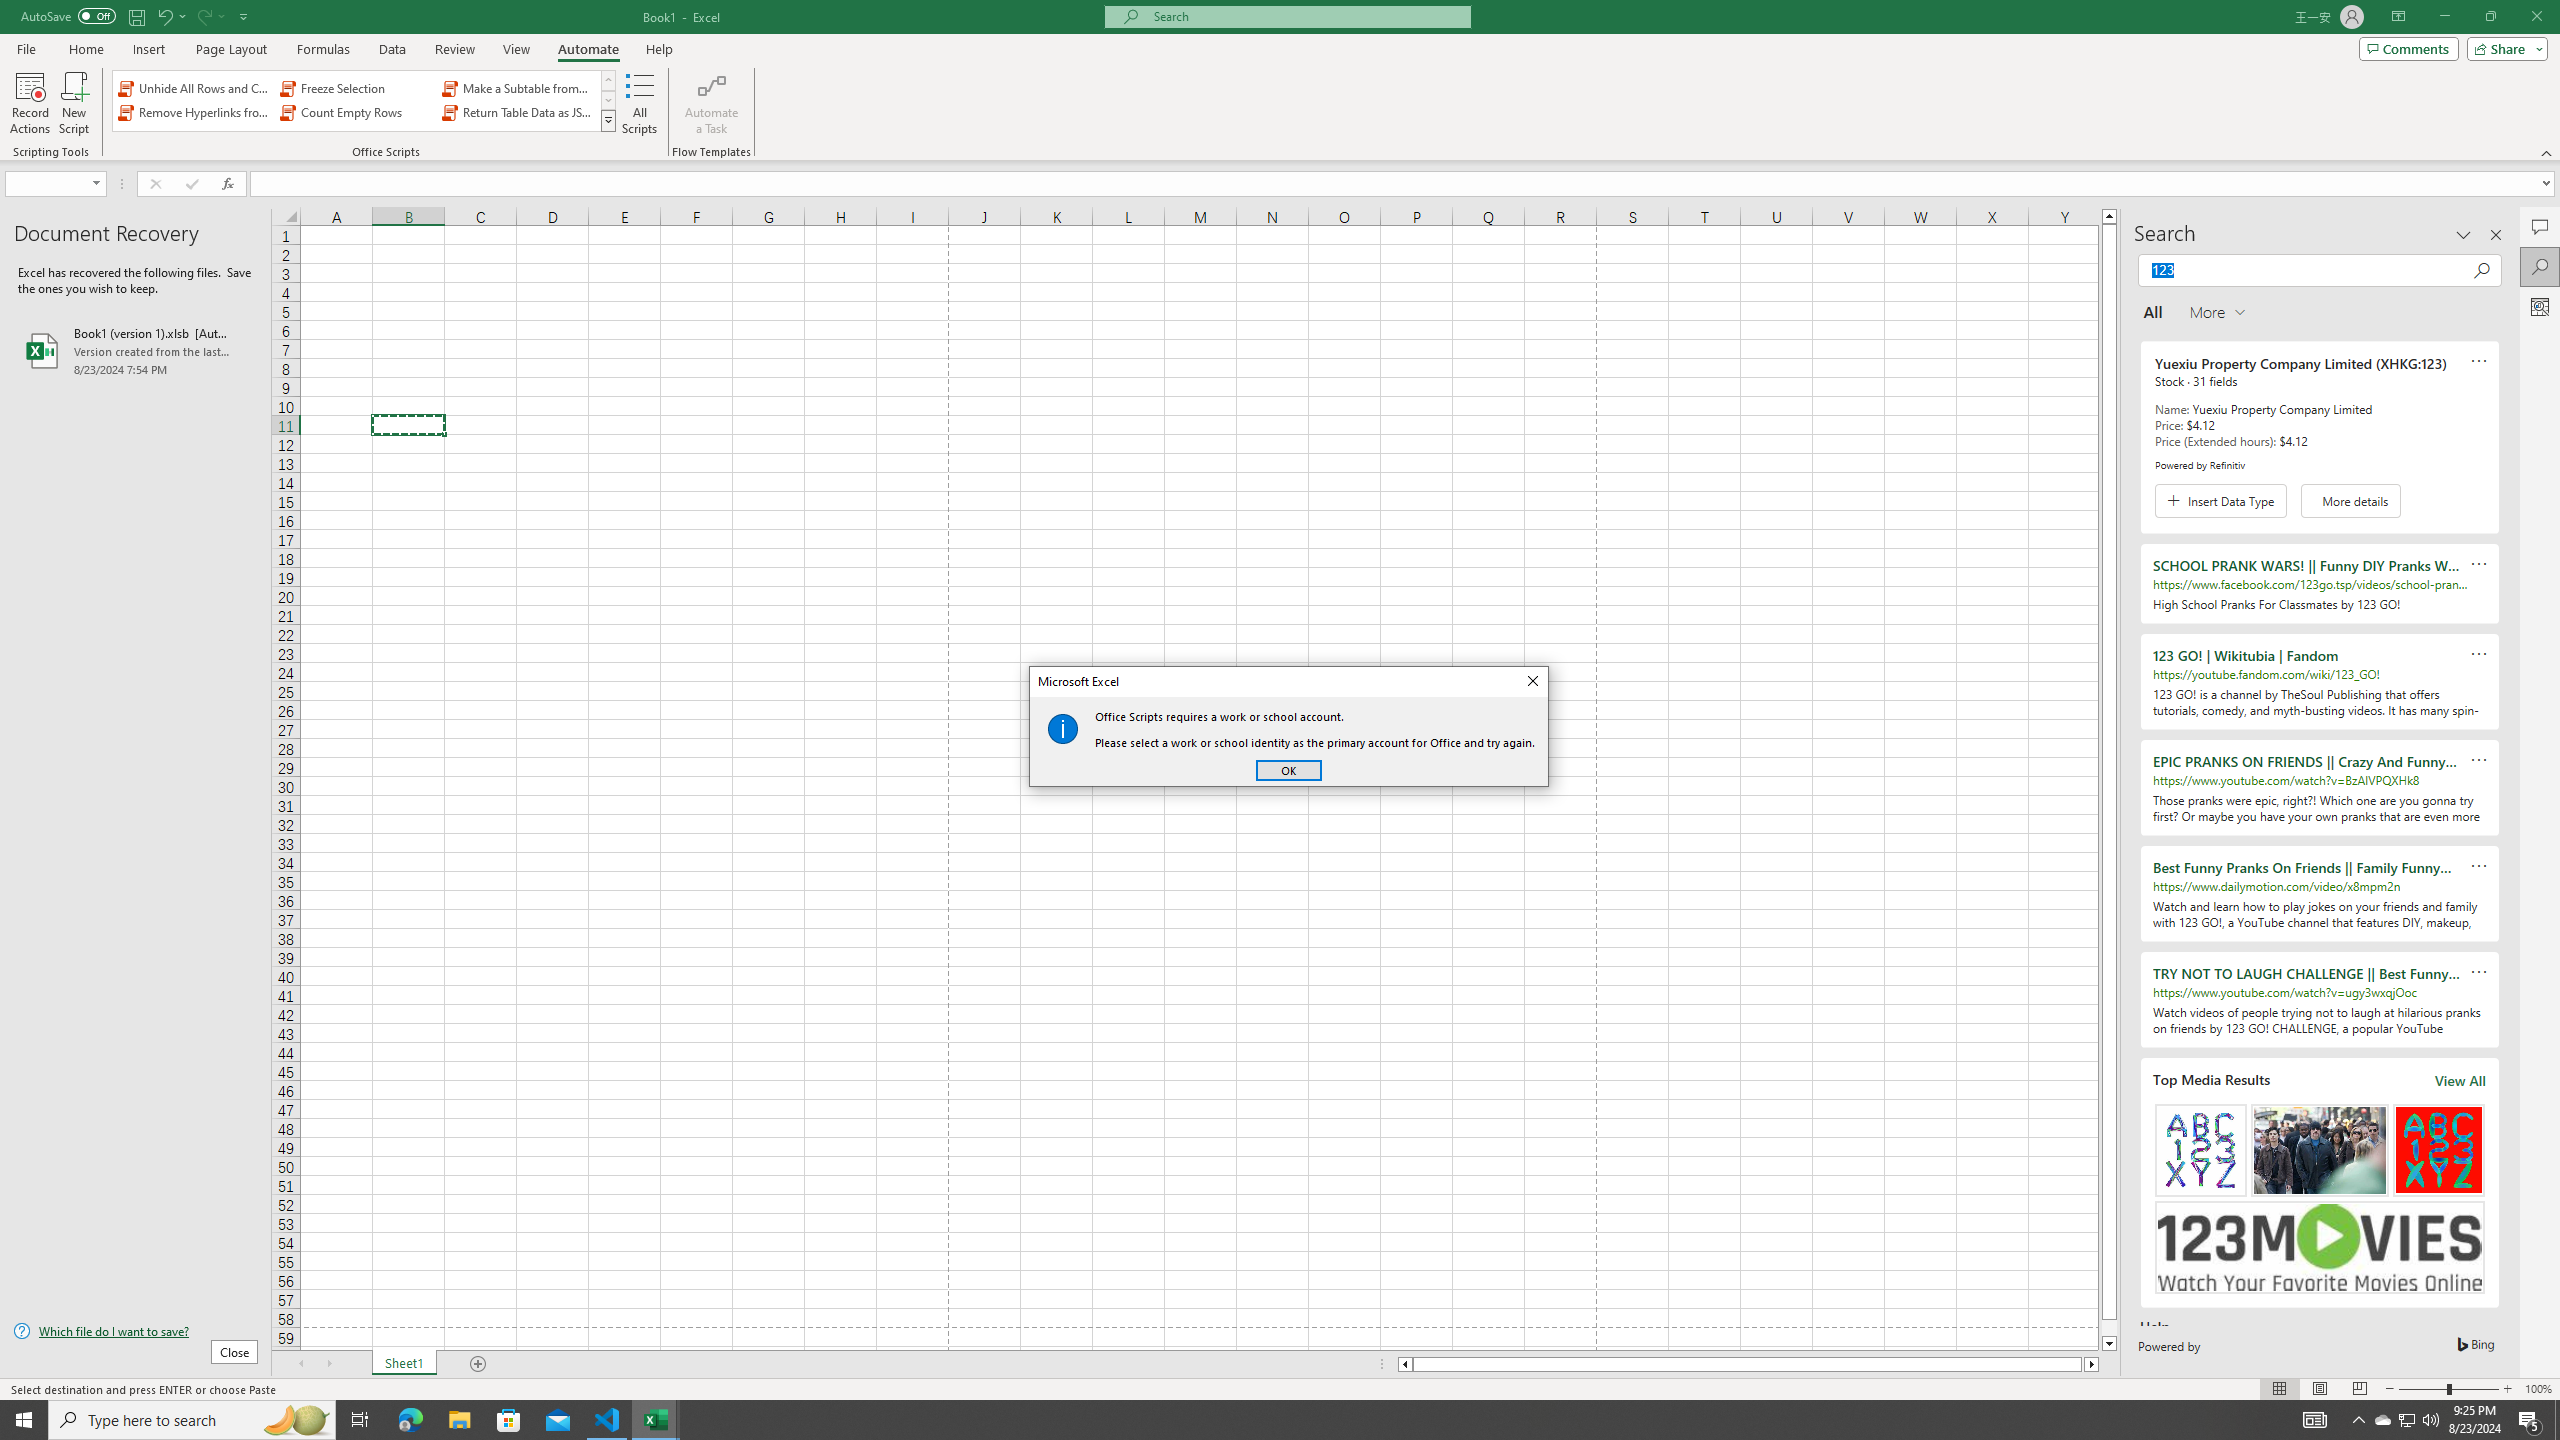 The height and width of the screenshot is (1440, 2560). I want to click on AutomationID: 4105, so click(2315, 1420).